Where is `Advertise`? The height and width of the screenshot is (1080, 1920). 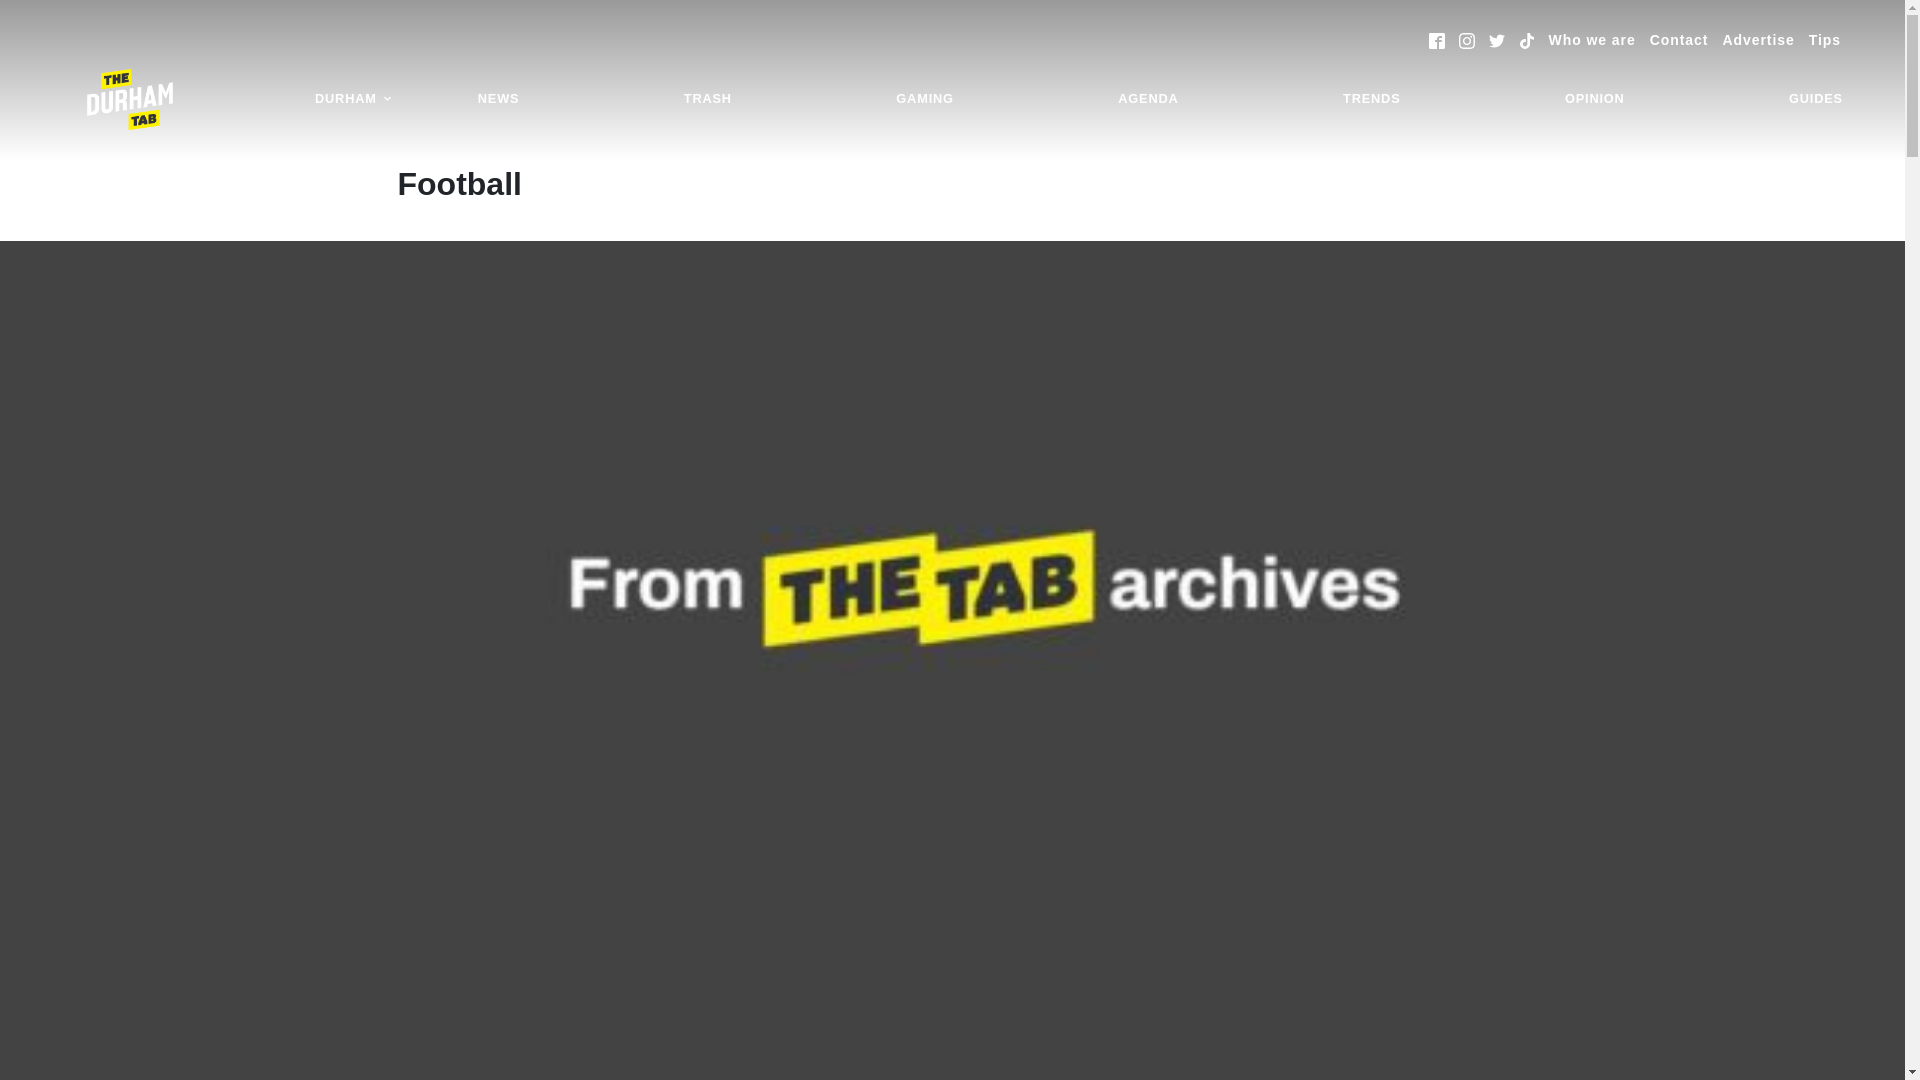 Advertise is located at coordinates (1758, 40).